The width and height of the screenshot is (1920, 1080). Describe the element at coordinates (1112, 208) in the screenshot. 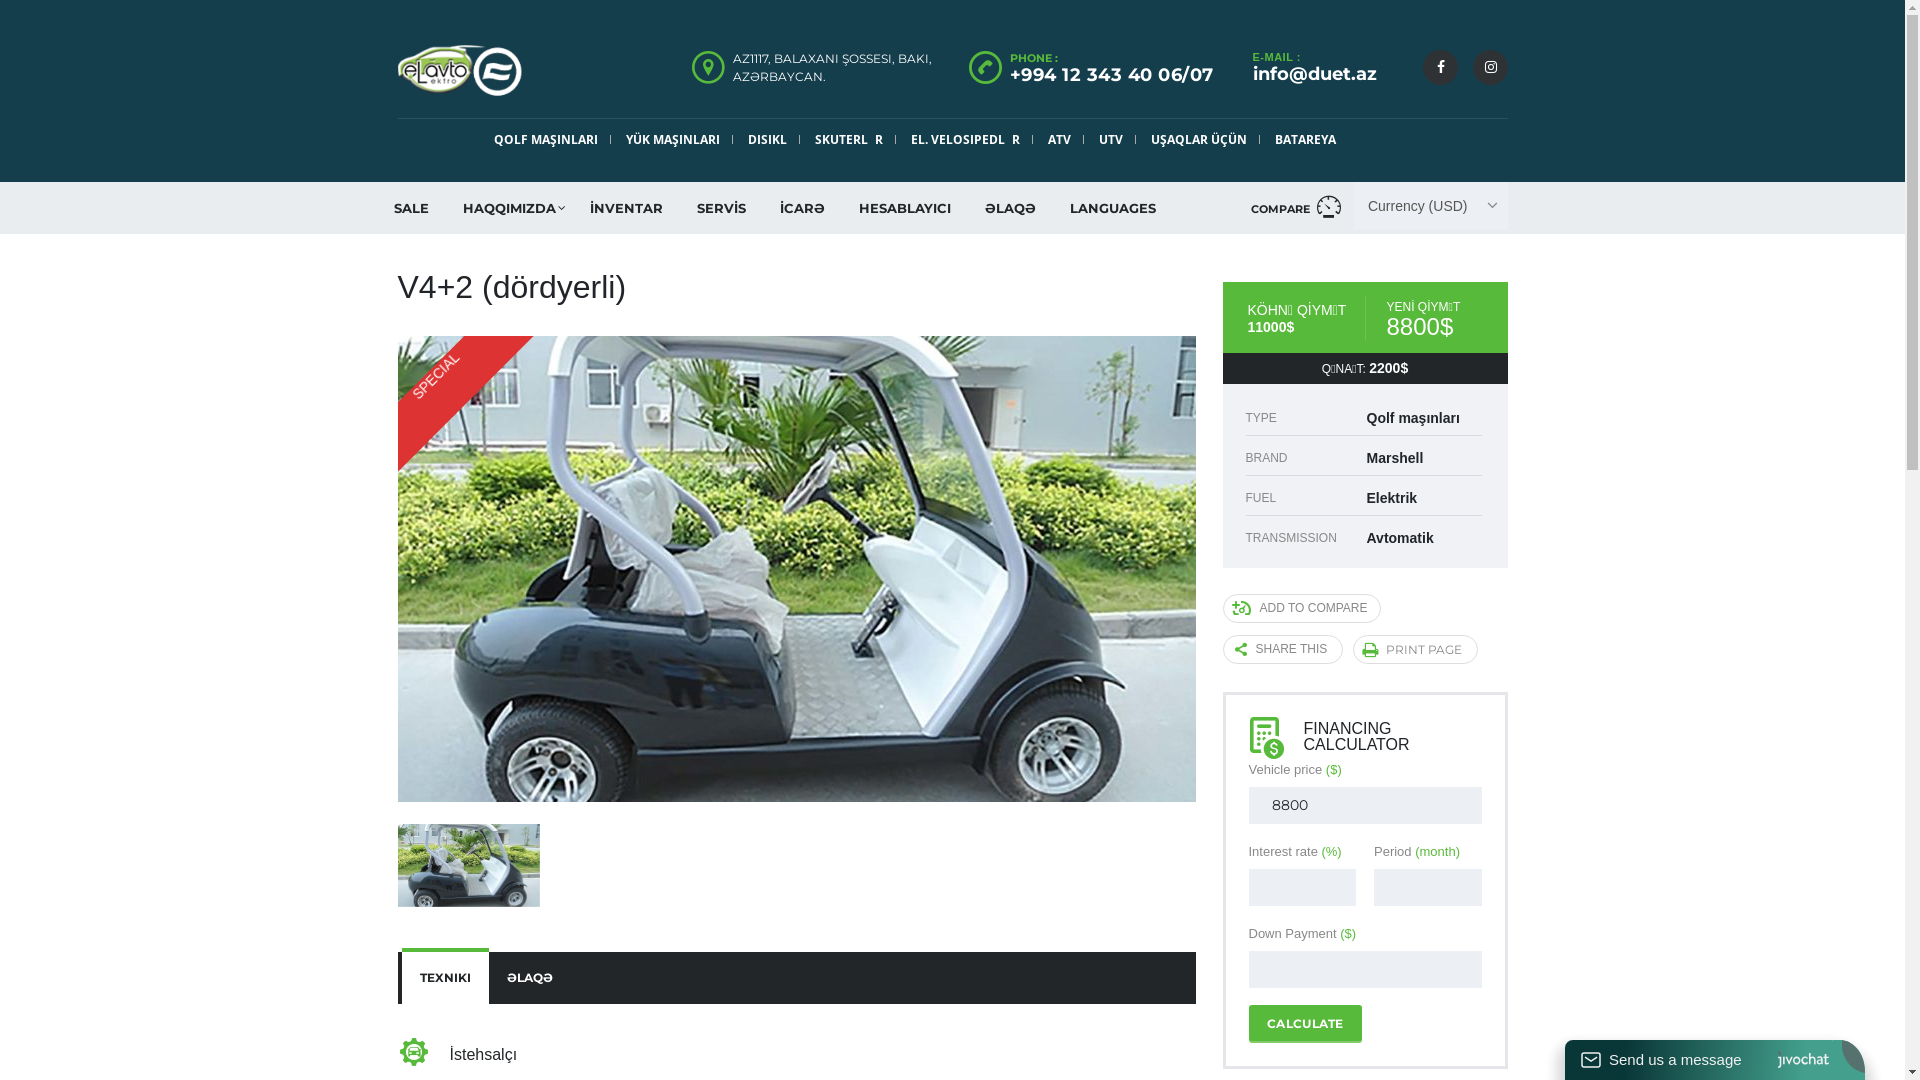

I see `LANGUAGES` at that location.